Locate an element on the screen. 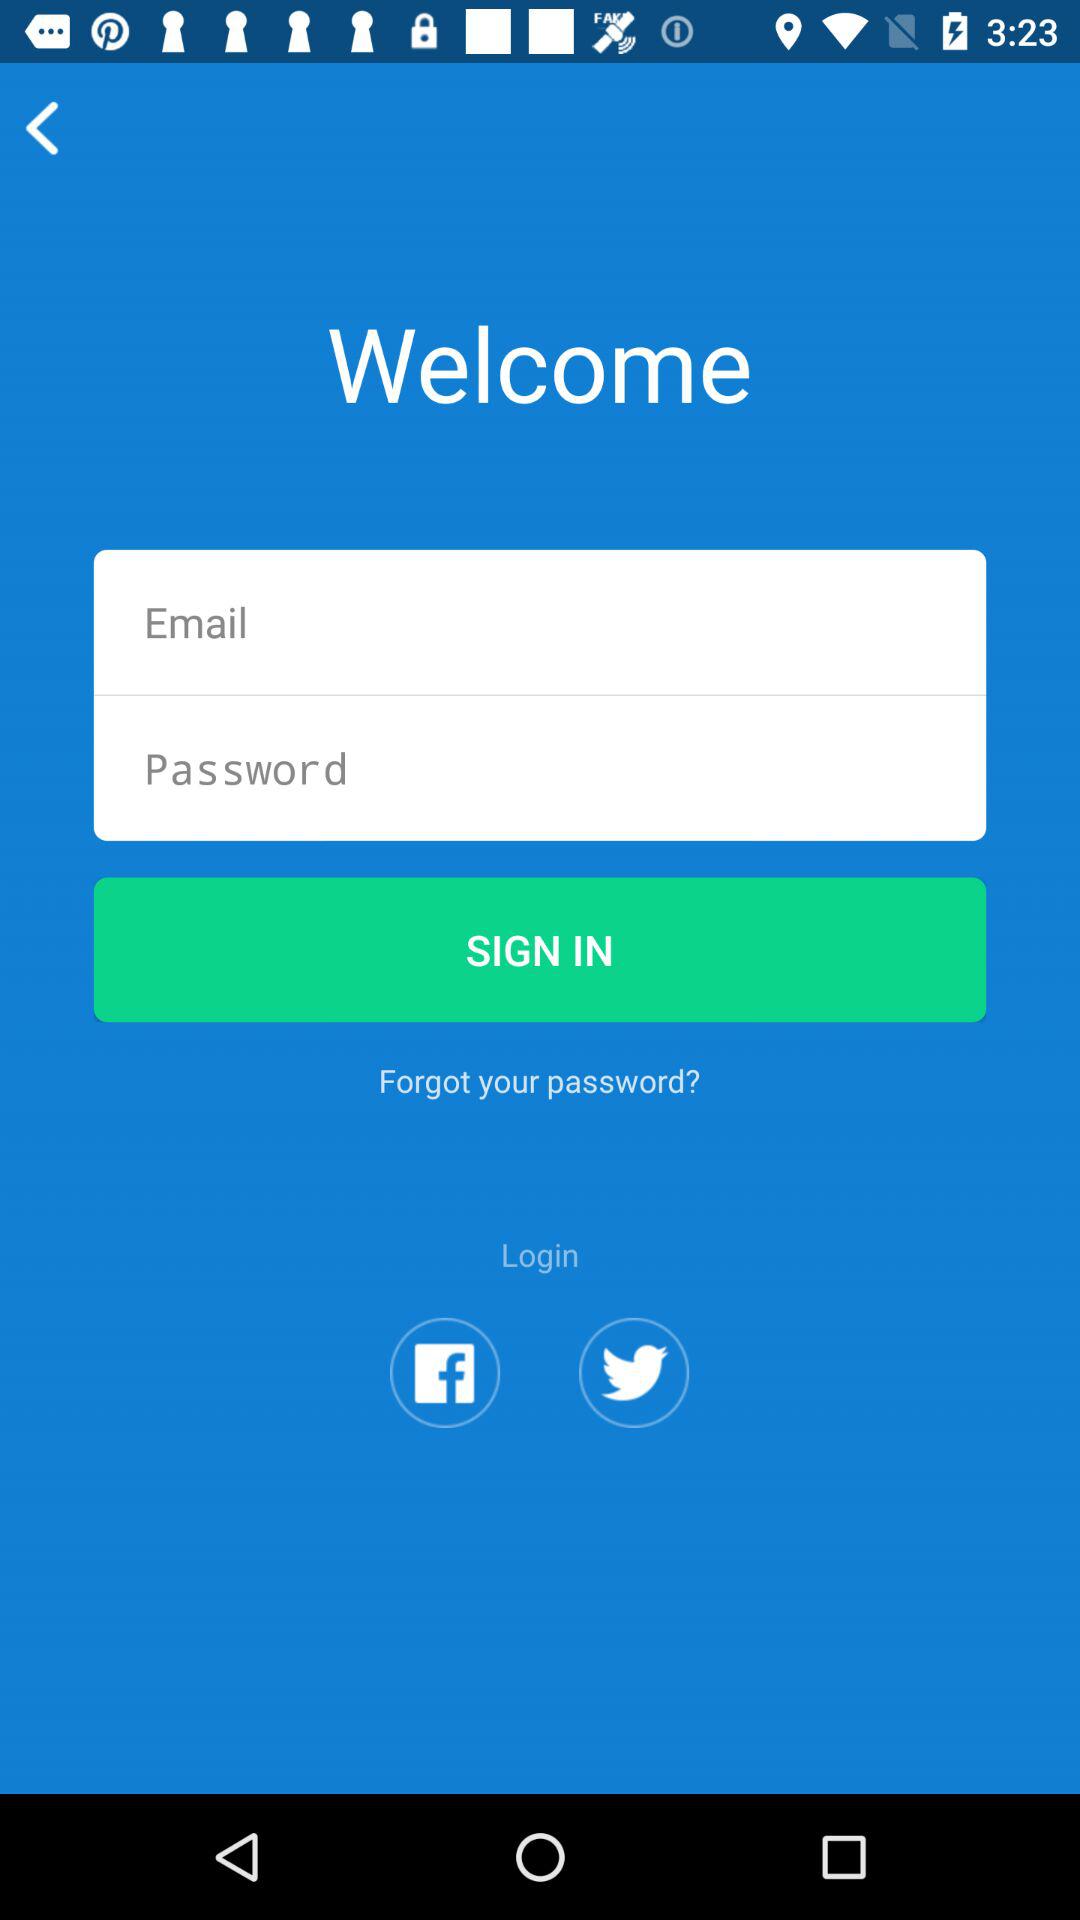 This screenshot has width=1080, height=1920. email input box is located at coordinates (540, 622).